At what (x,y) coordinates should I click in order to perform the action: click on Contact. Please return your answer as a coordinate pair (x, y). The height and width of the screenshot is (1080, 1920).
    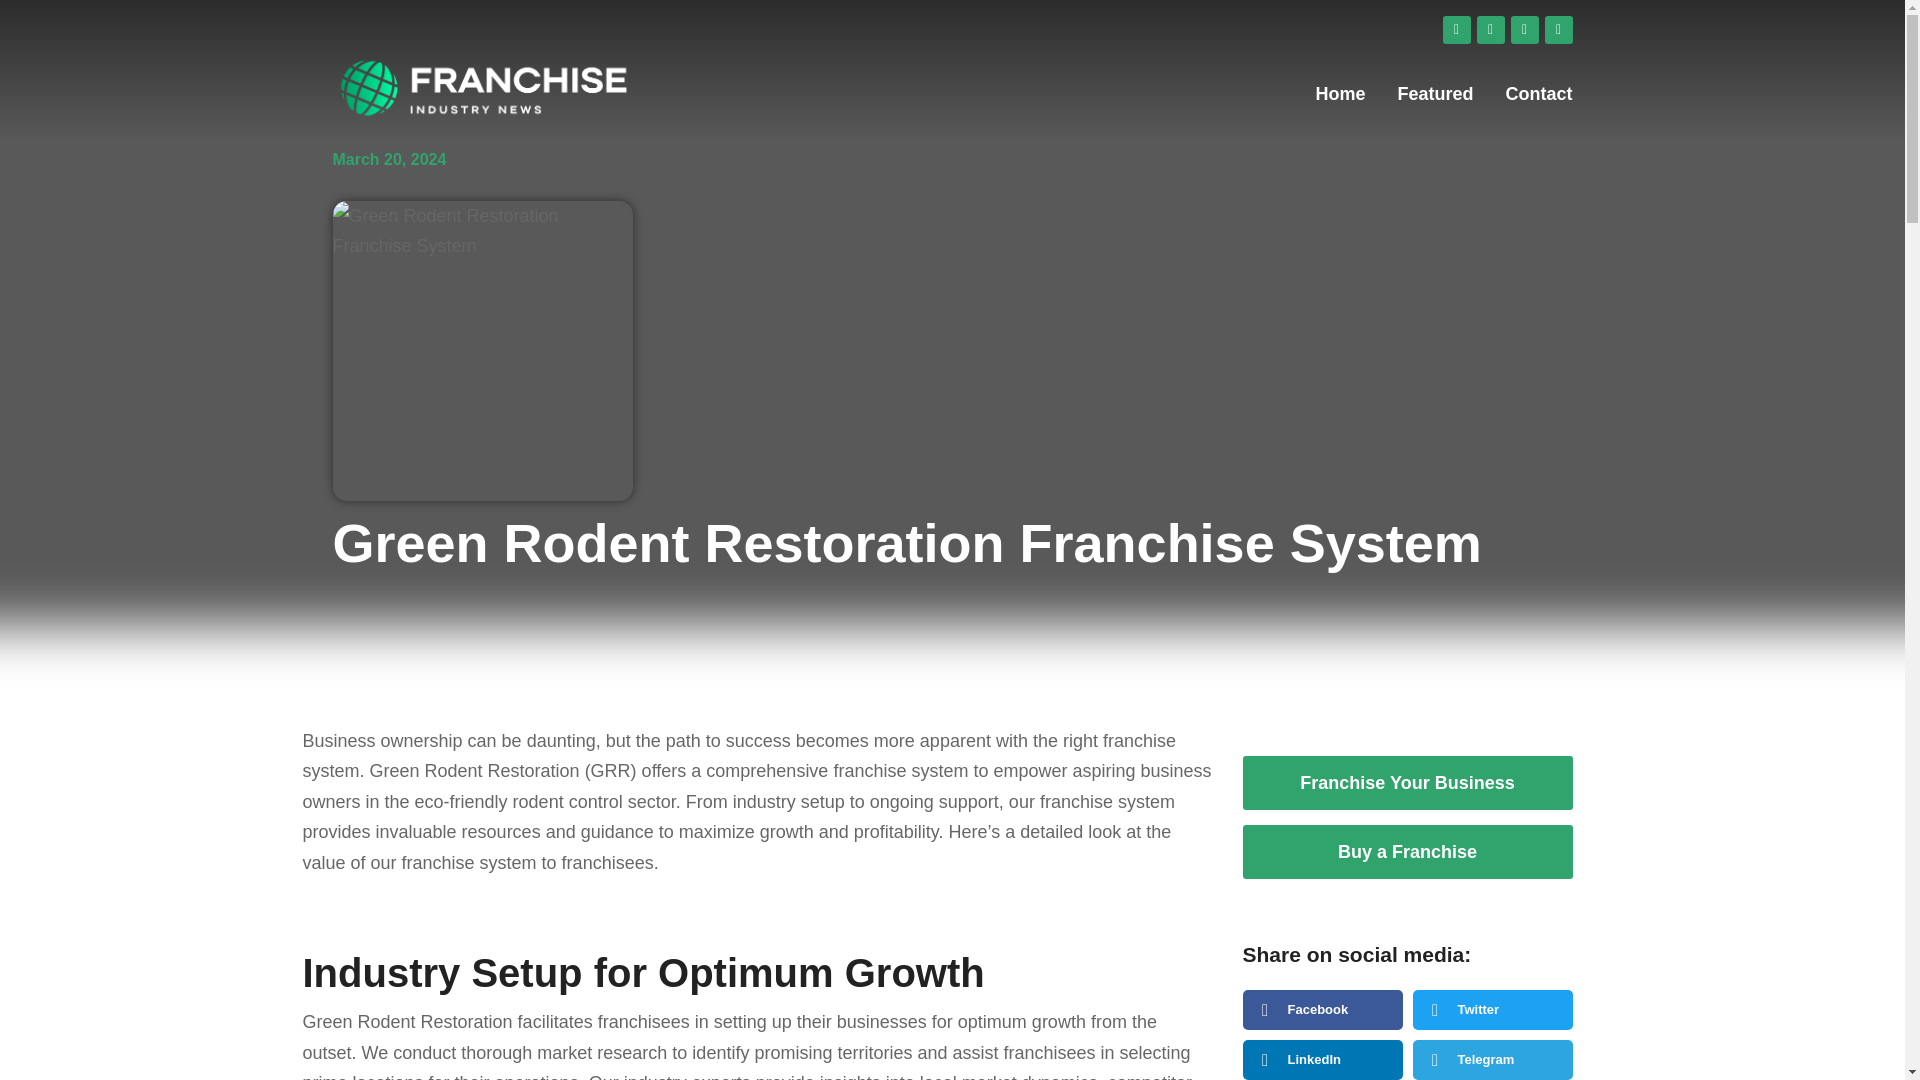
    Looking at the image, I should click on (1538, 94).